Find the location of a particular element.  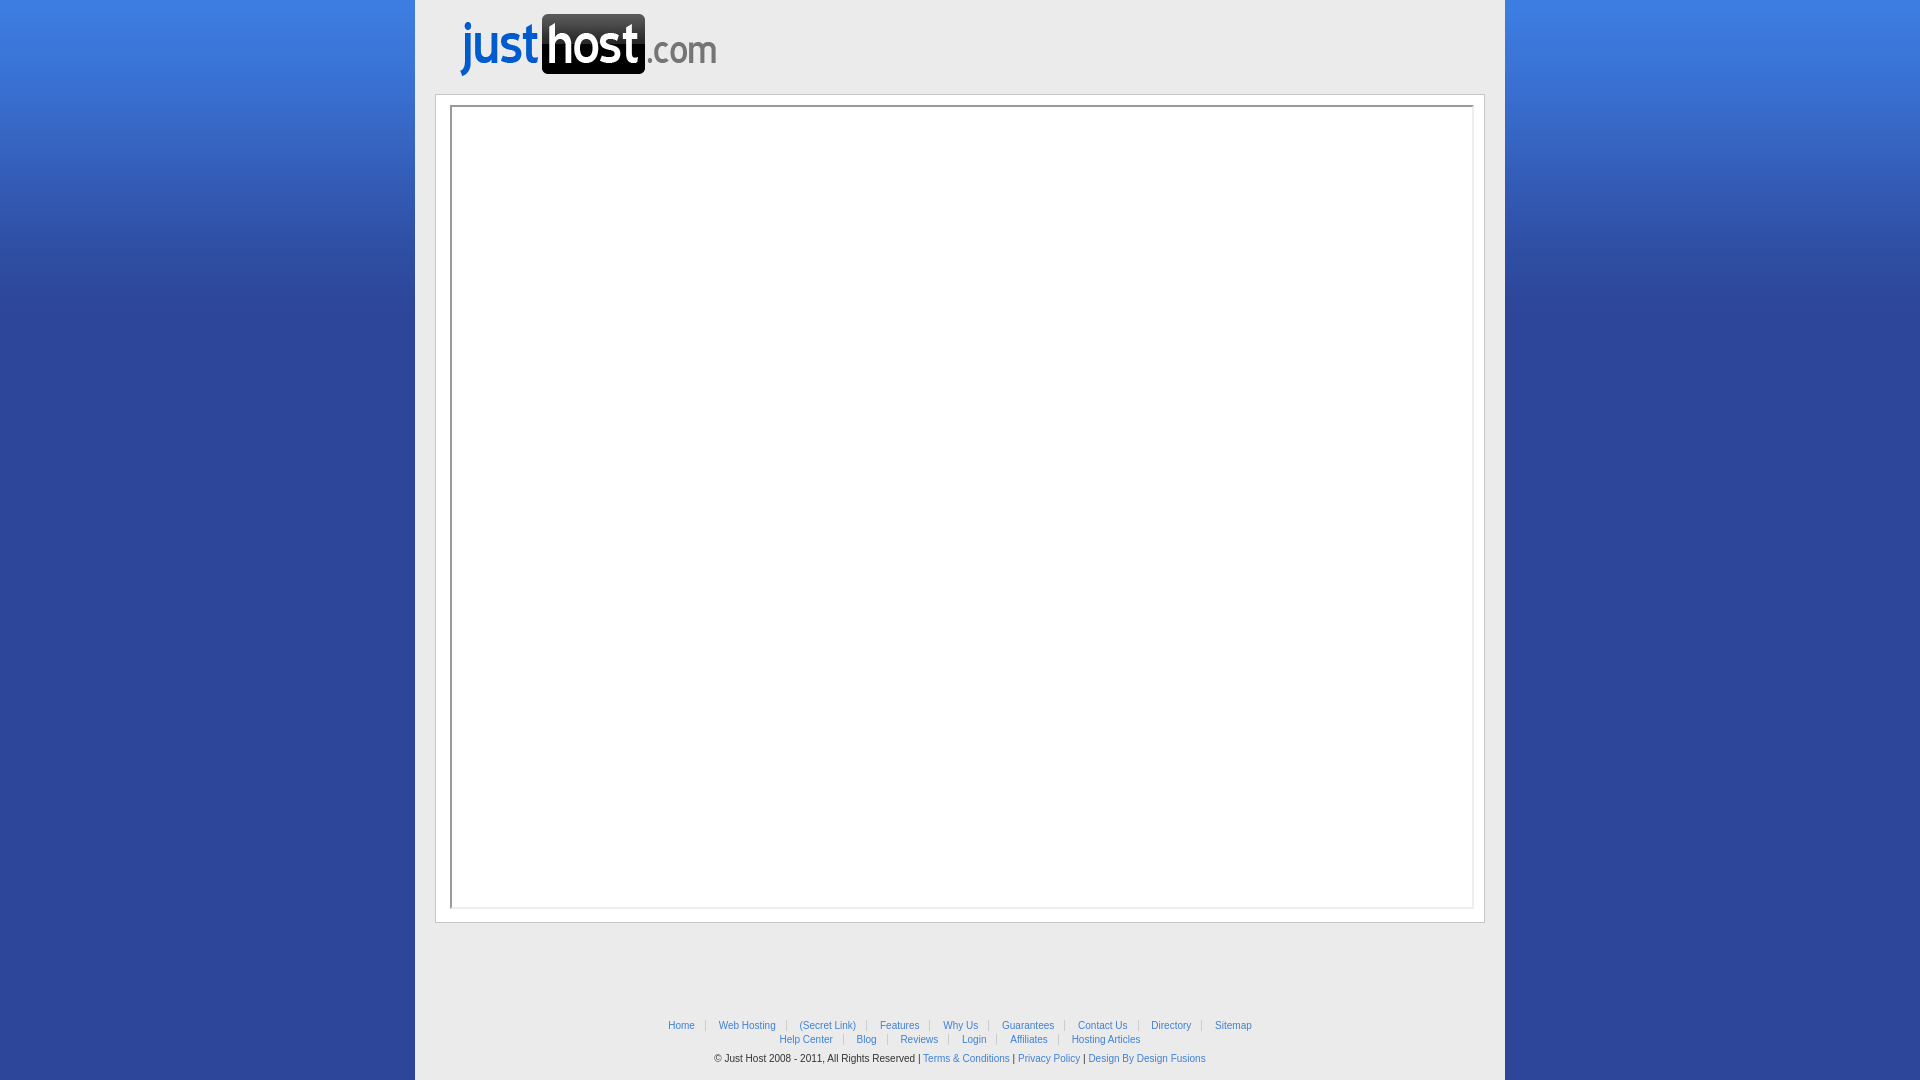

Features is located at coordinates (900, 1026).